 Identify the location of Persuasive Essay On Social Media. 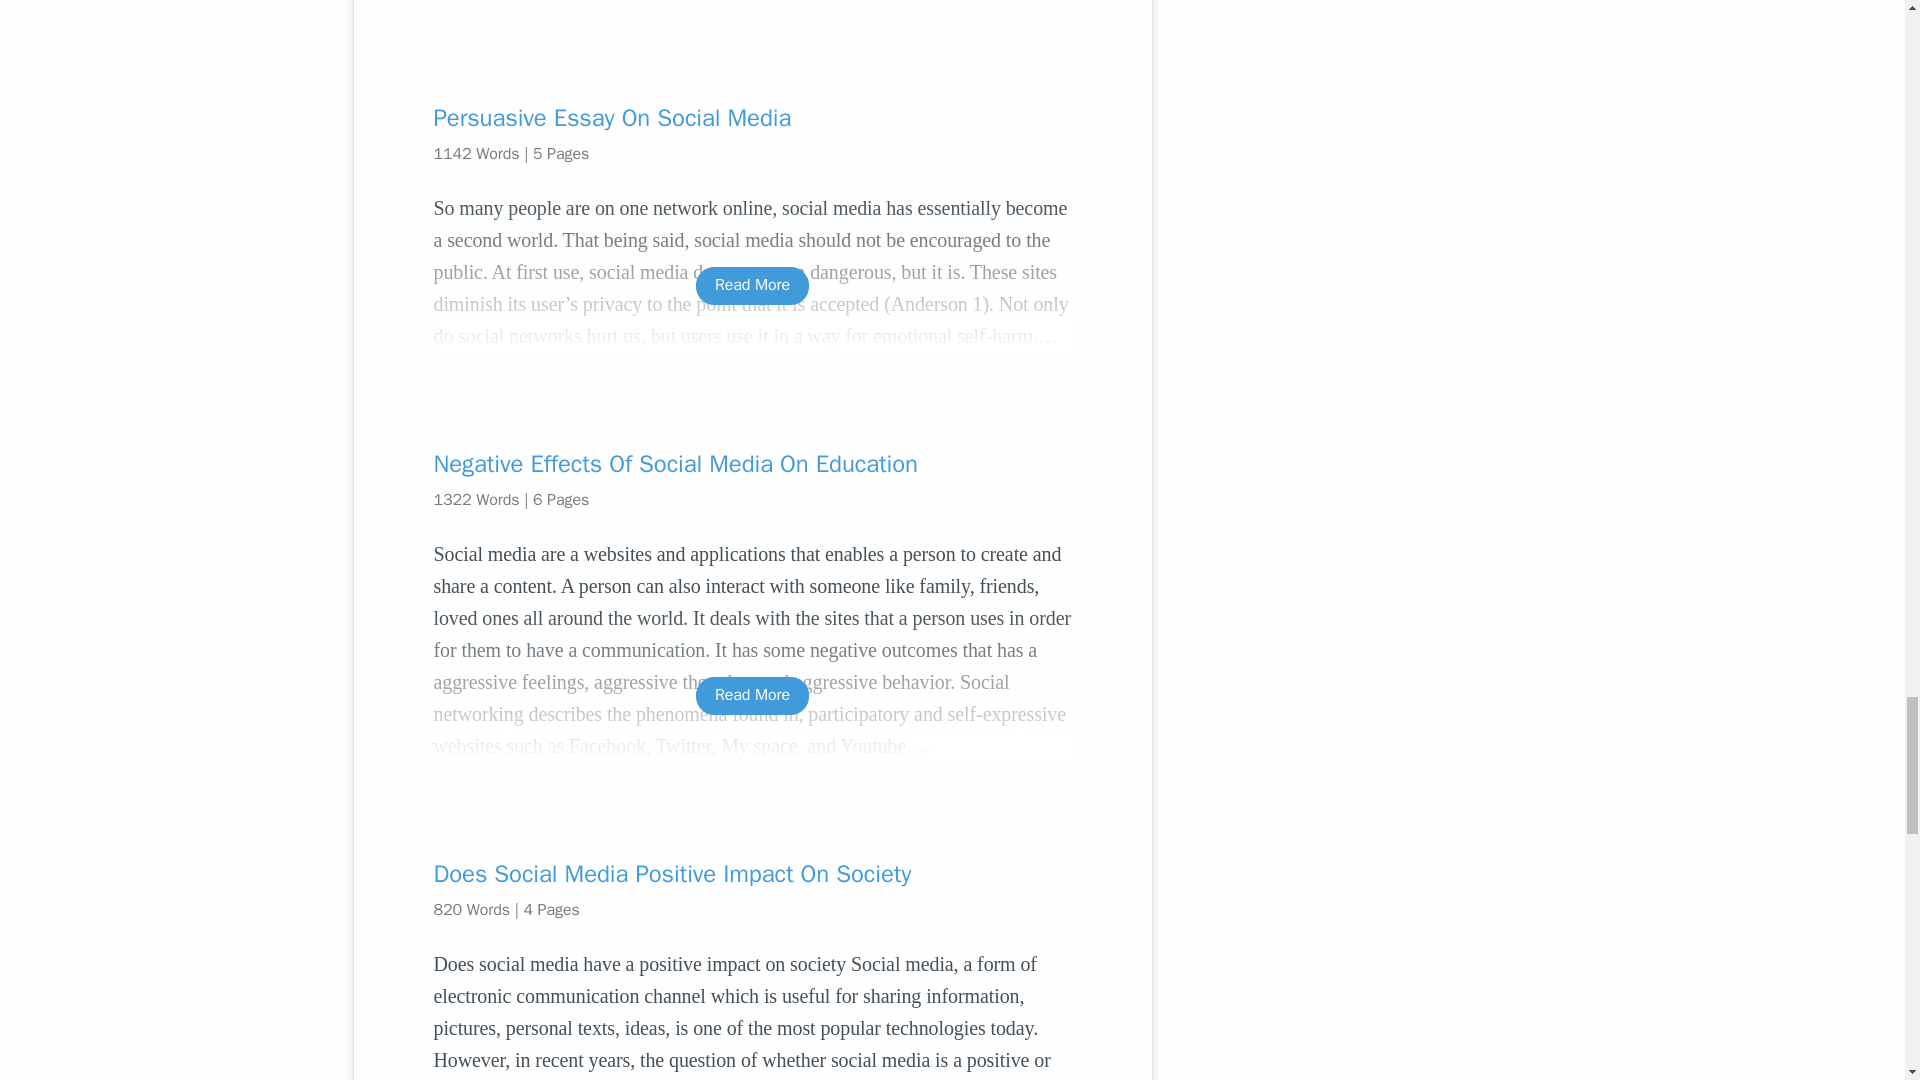
(752, 117).